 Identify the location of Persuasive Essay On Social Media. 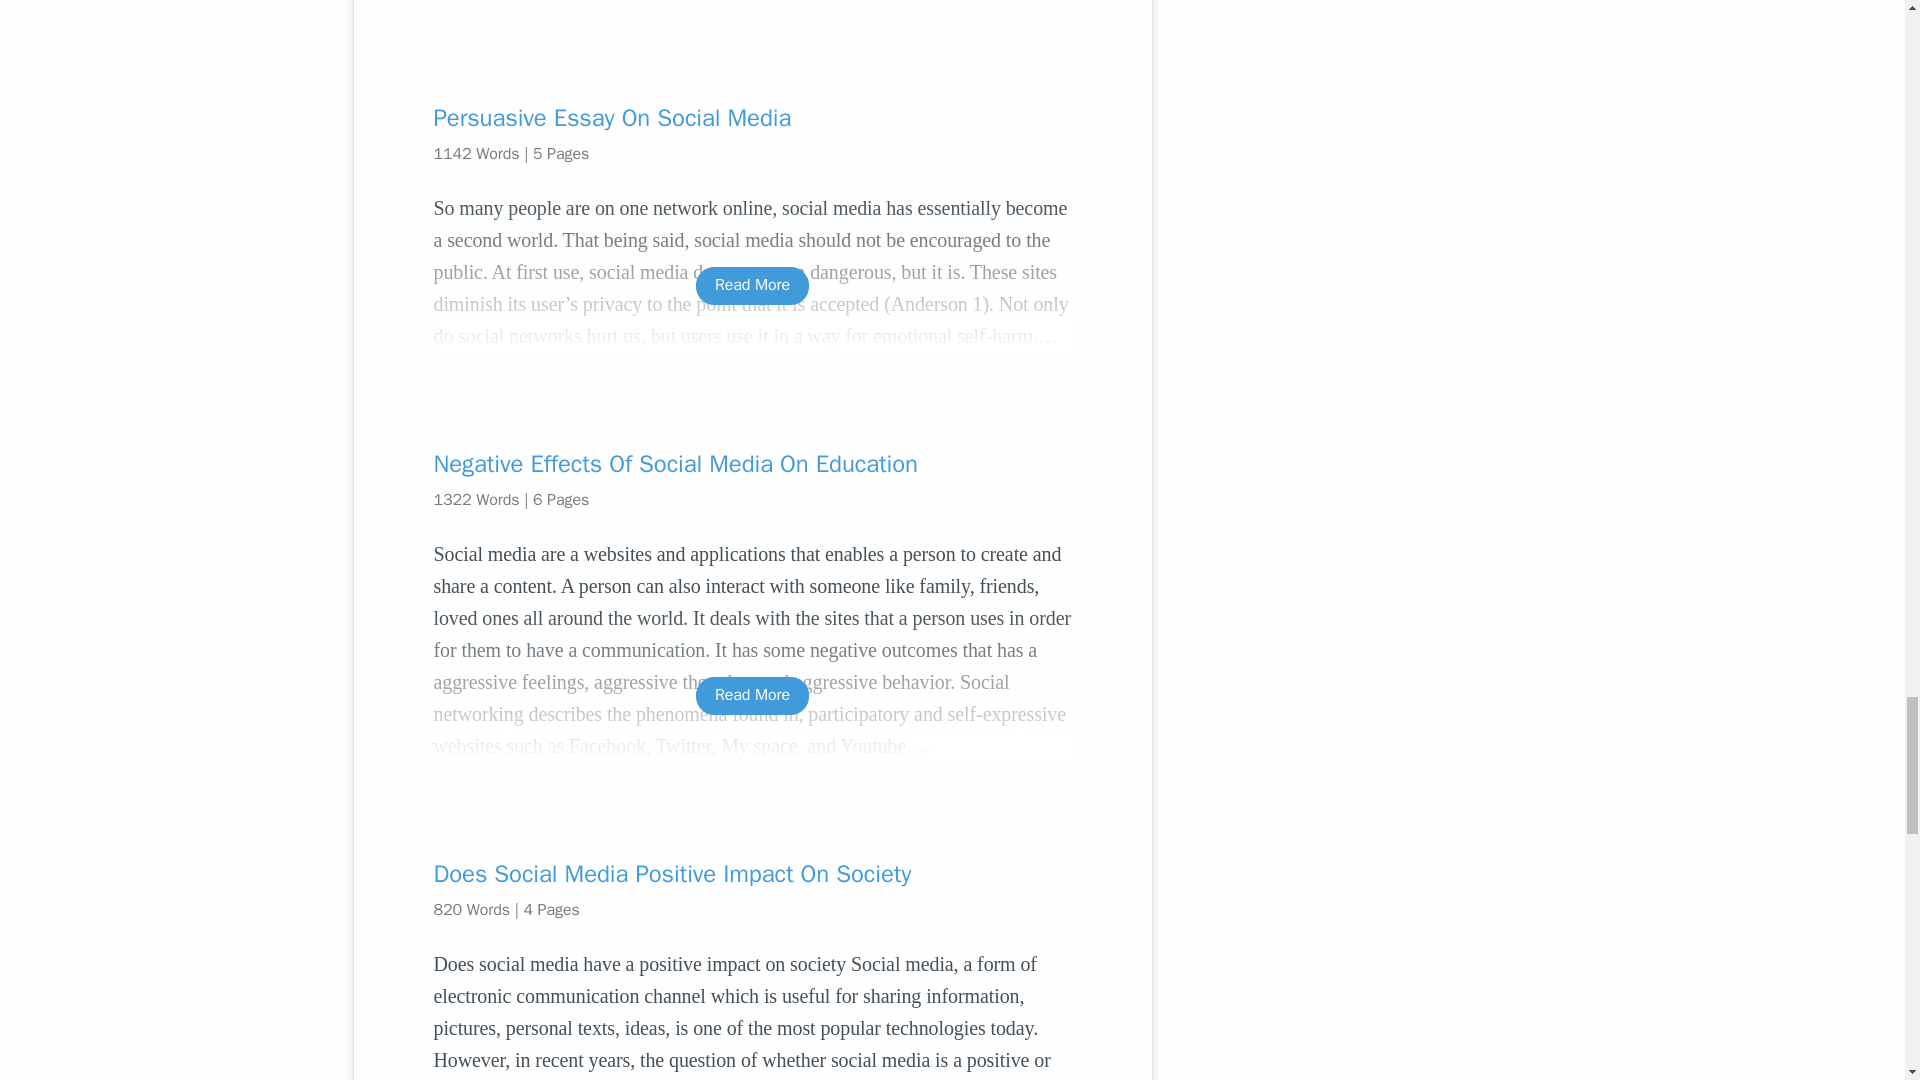
(752, 117).